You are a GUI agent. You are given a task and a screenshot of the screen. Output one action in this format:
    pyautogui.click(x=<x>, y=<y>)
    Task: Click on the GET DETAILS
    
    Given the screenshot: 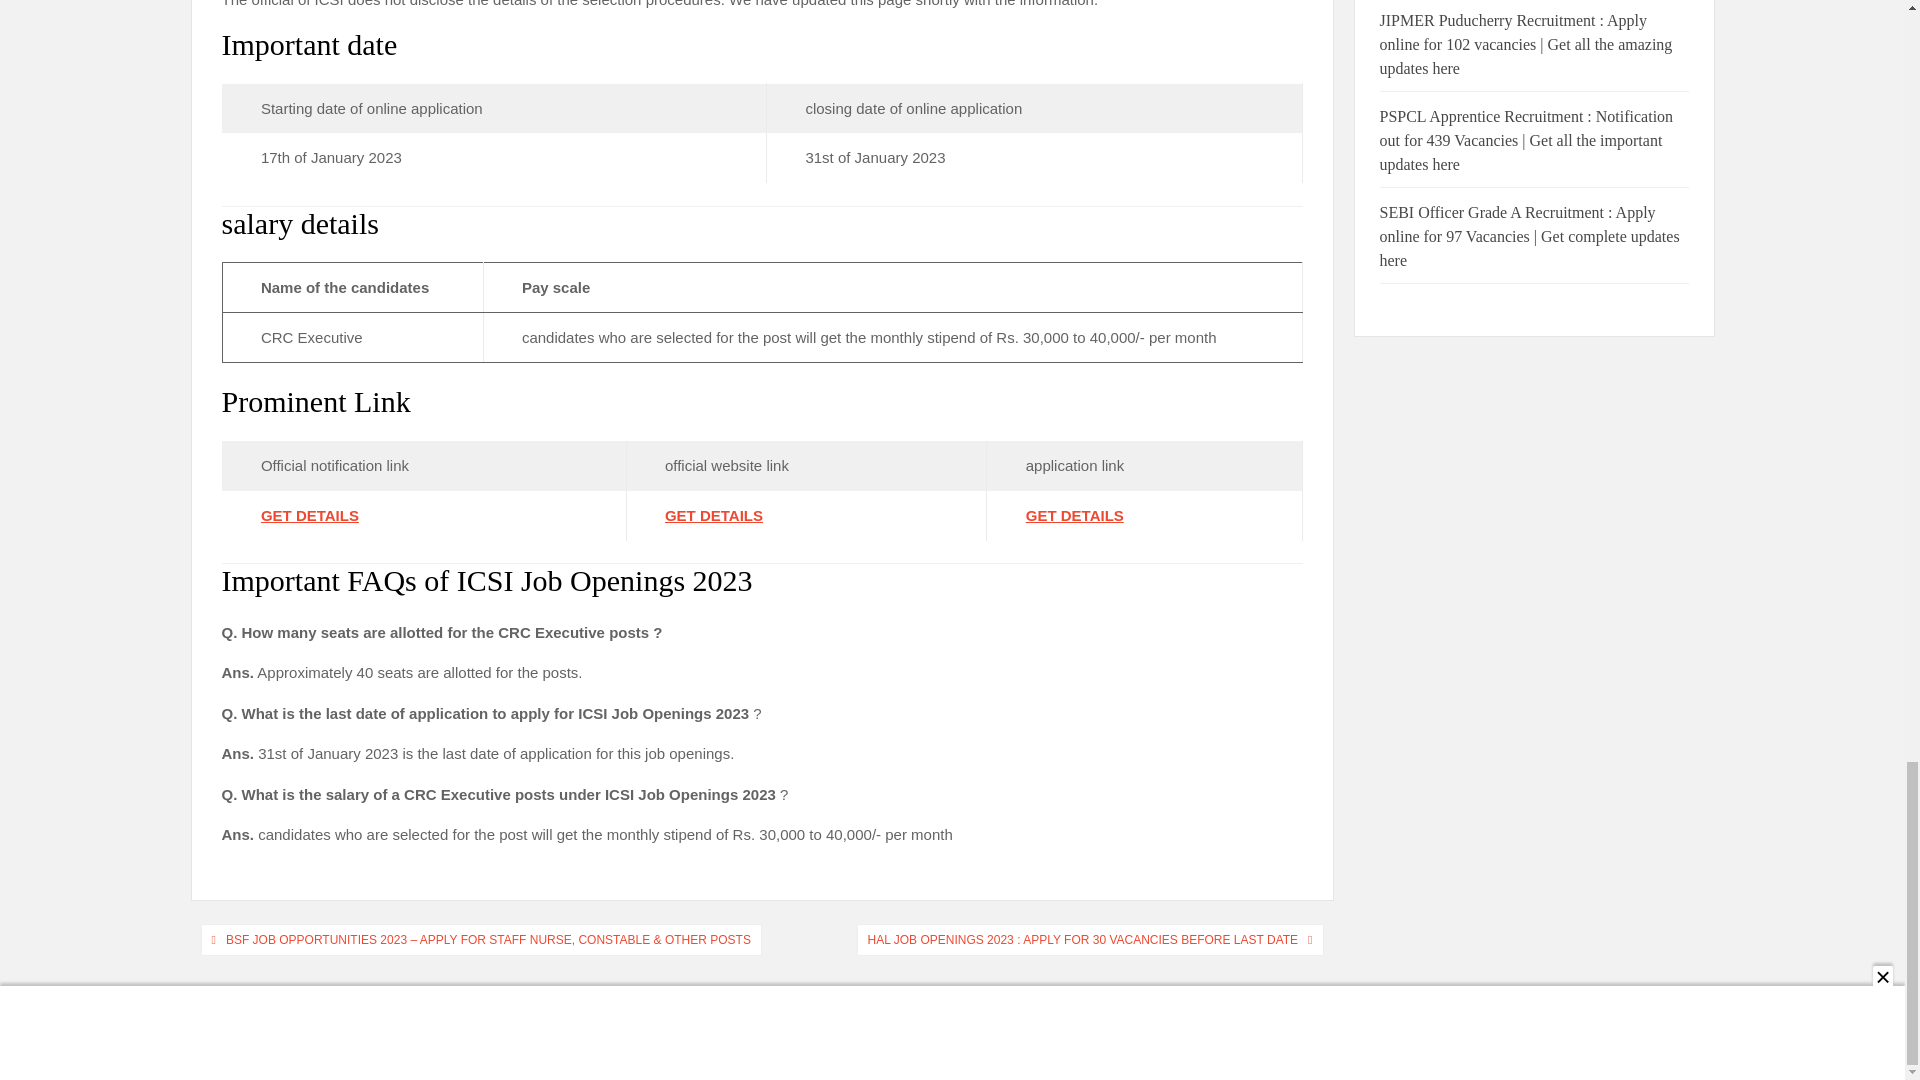 What is the action you would take?
    pyautogui.click(x=310, y=514)
    